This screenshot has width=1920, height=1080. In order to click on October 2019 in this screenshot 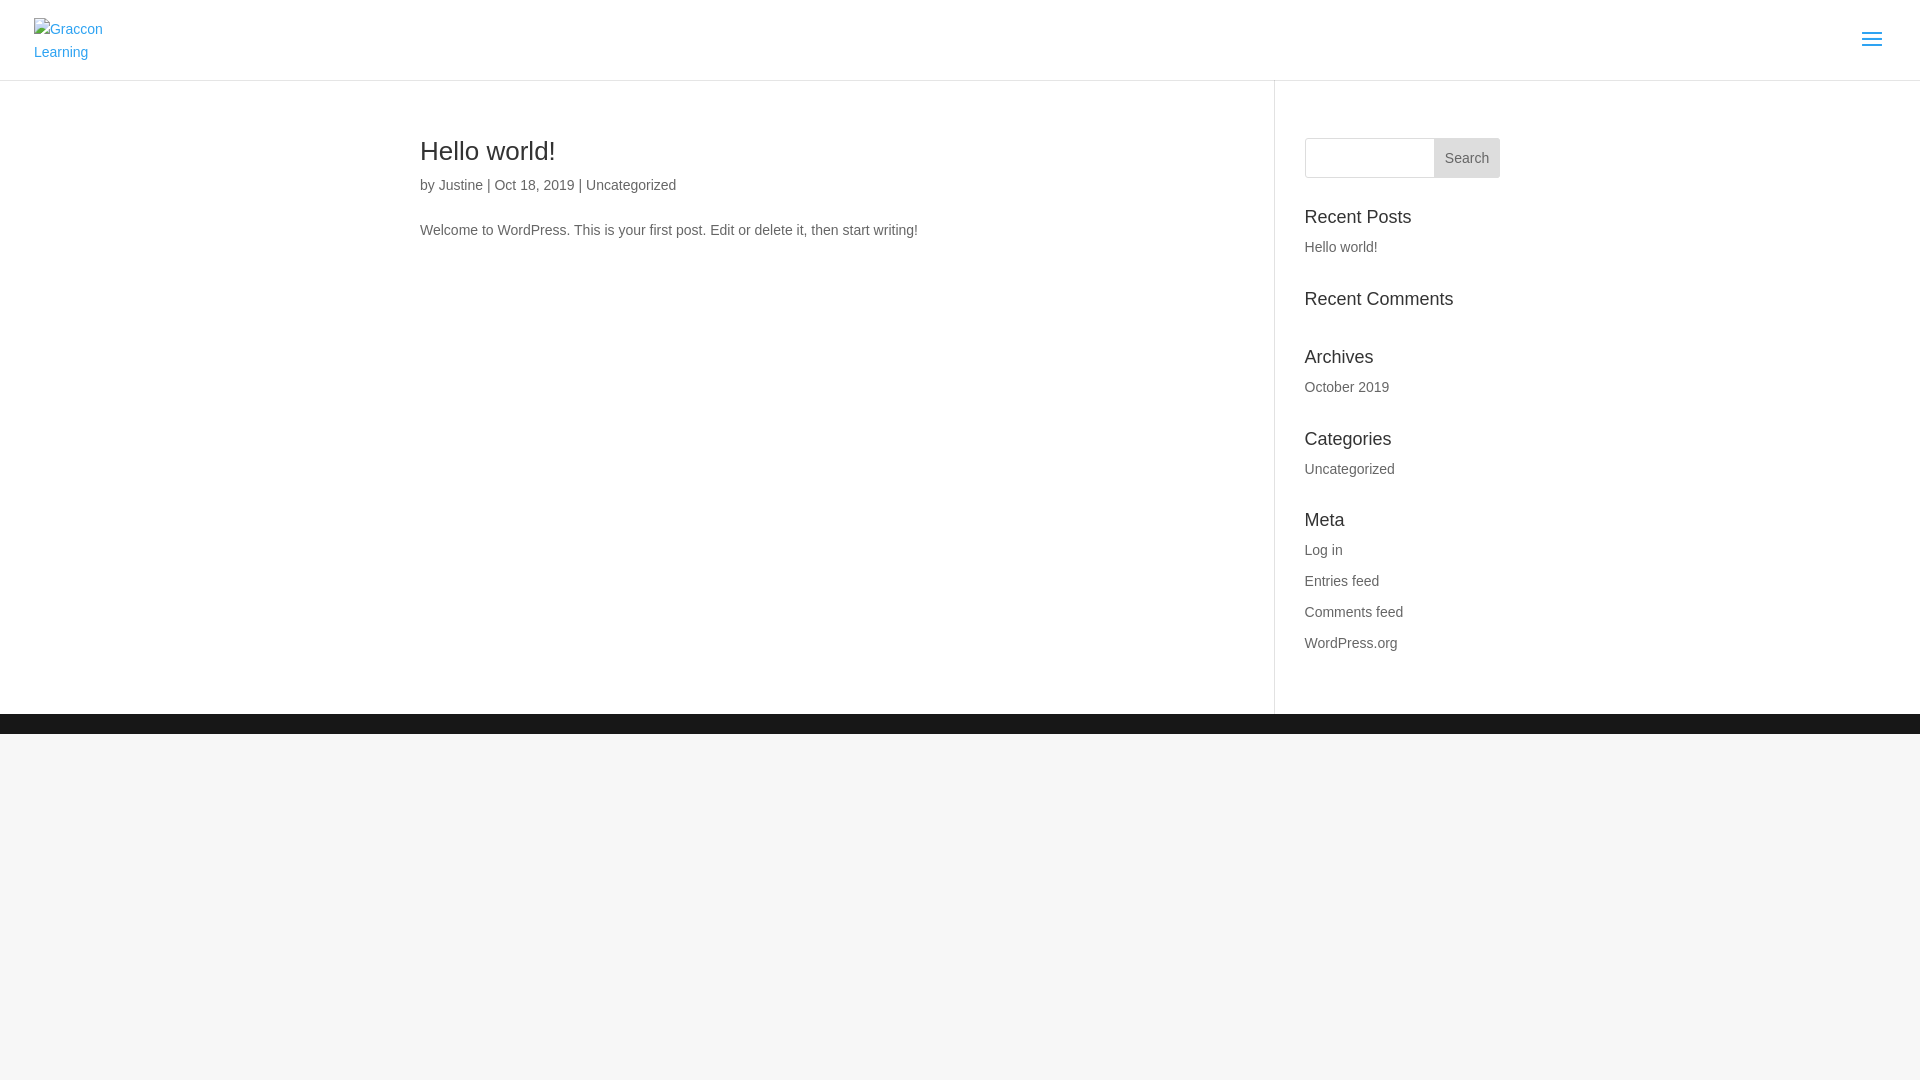, I will do `click(1348, 387)`.